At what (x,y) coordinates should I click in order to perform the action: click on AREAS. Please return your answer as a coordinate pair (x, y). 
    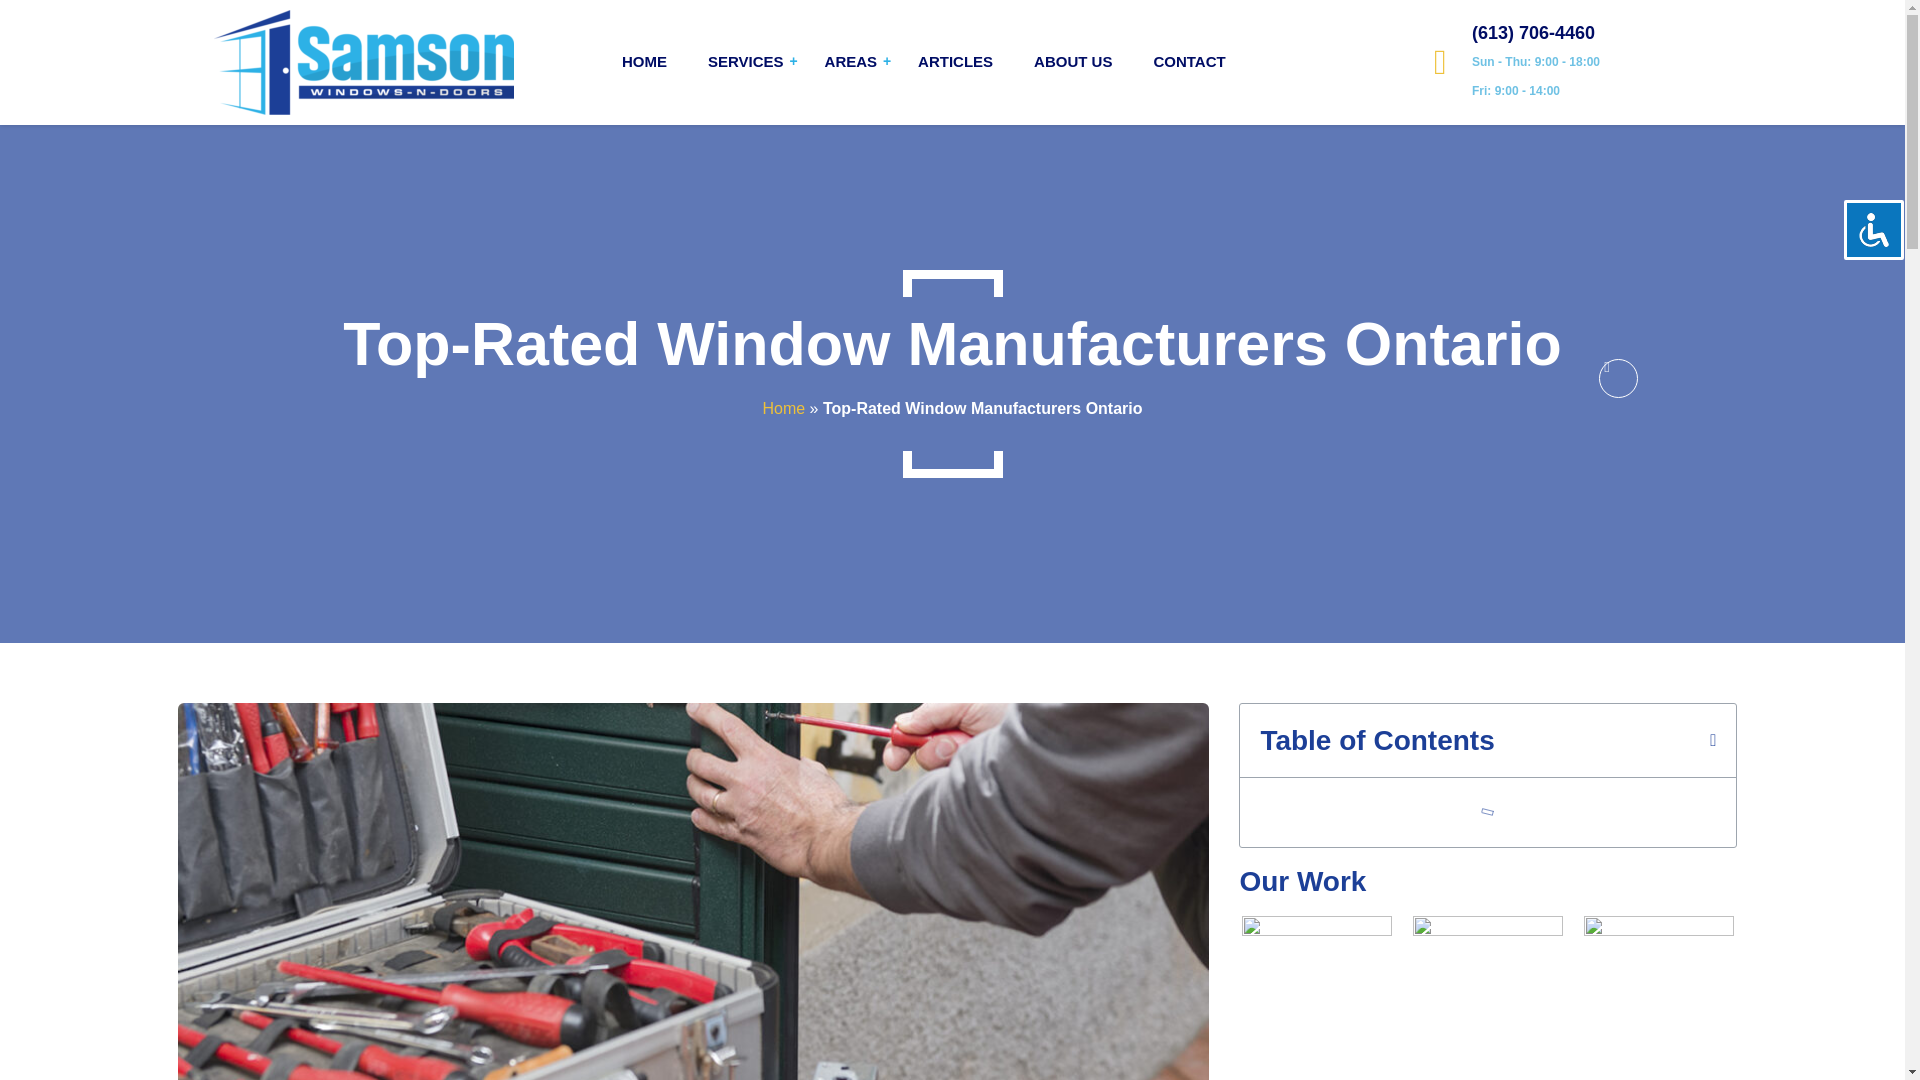
    Looking at the image, I should click on (851, 62).